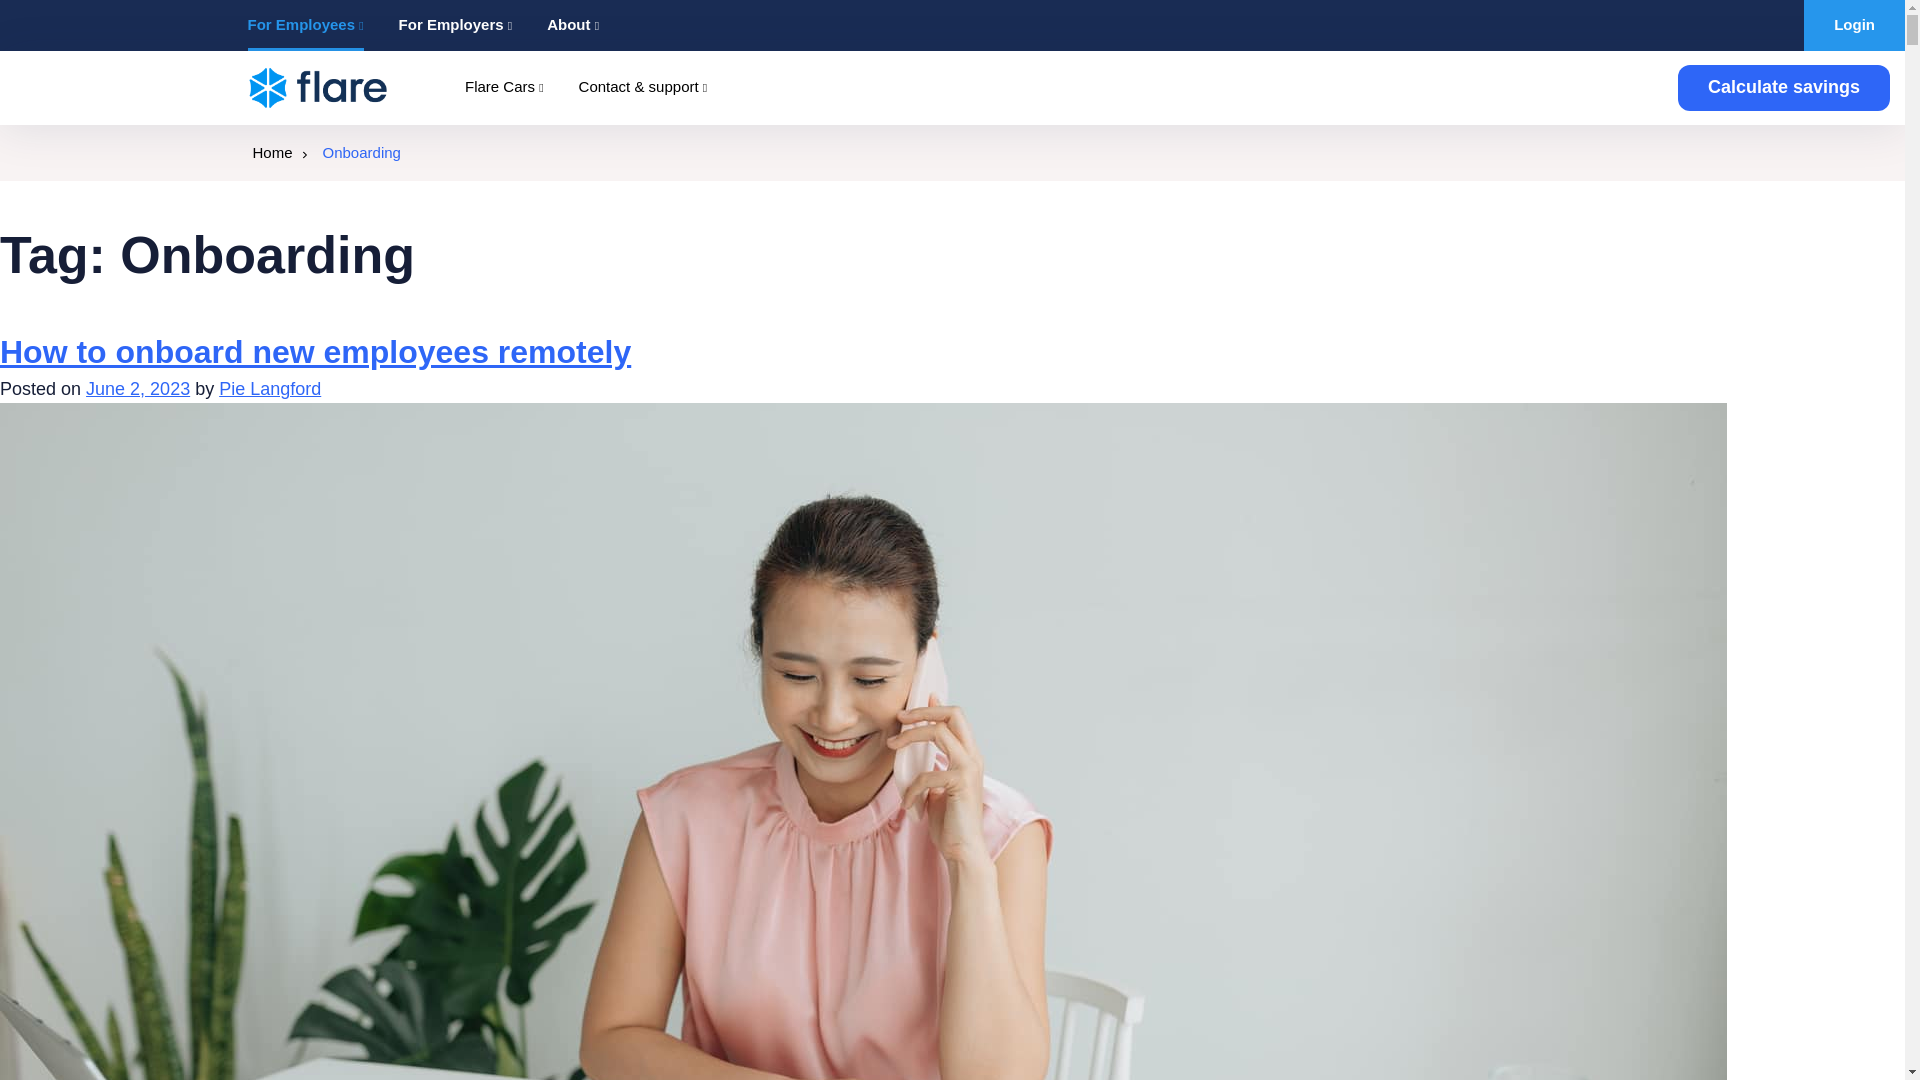 The width and height of the screenshot is (1920, 1080). I want to click on For Employees, so click(306, 25).